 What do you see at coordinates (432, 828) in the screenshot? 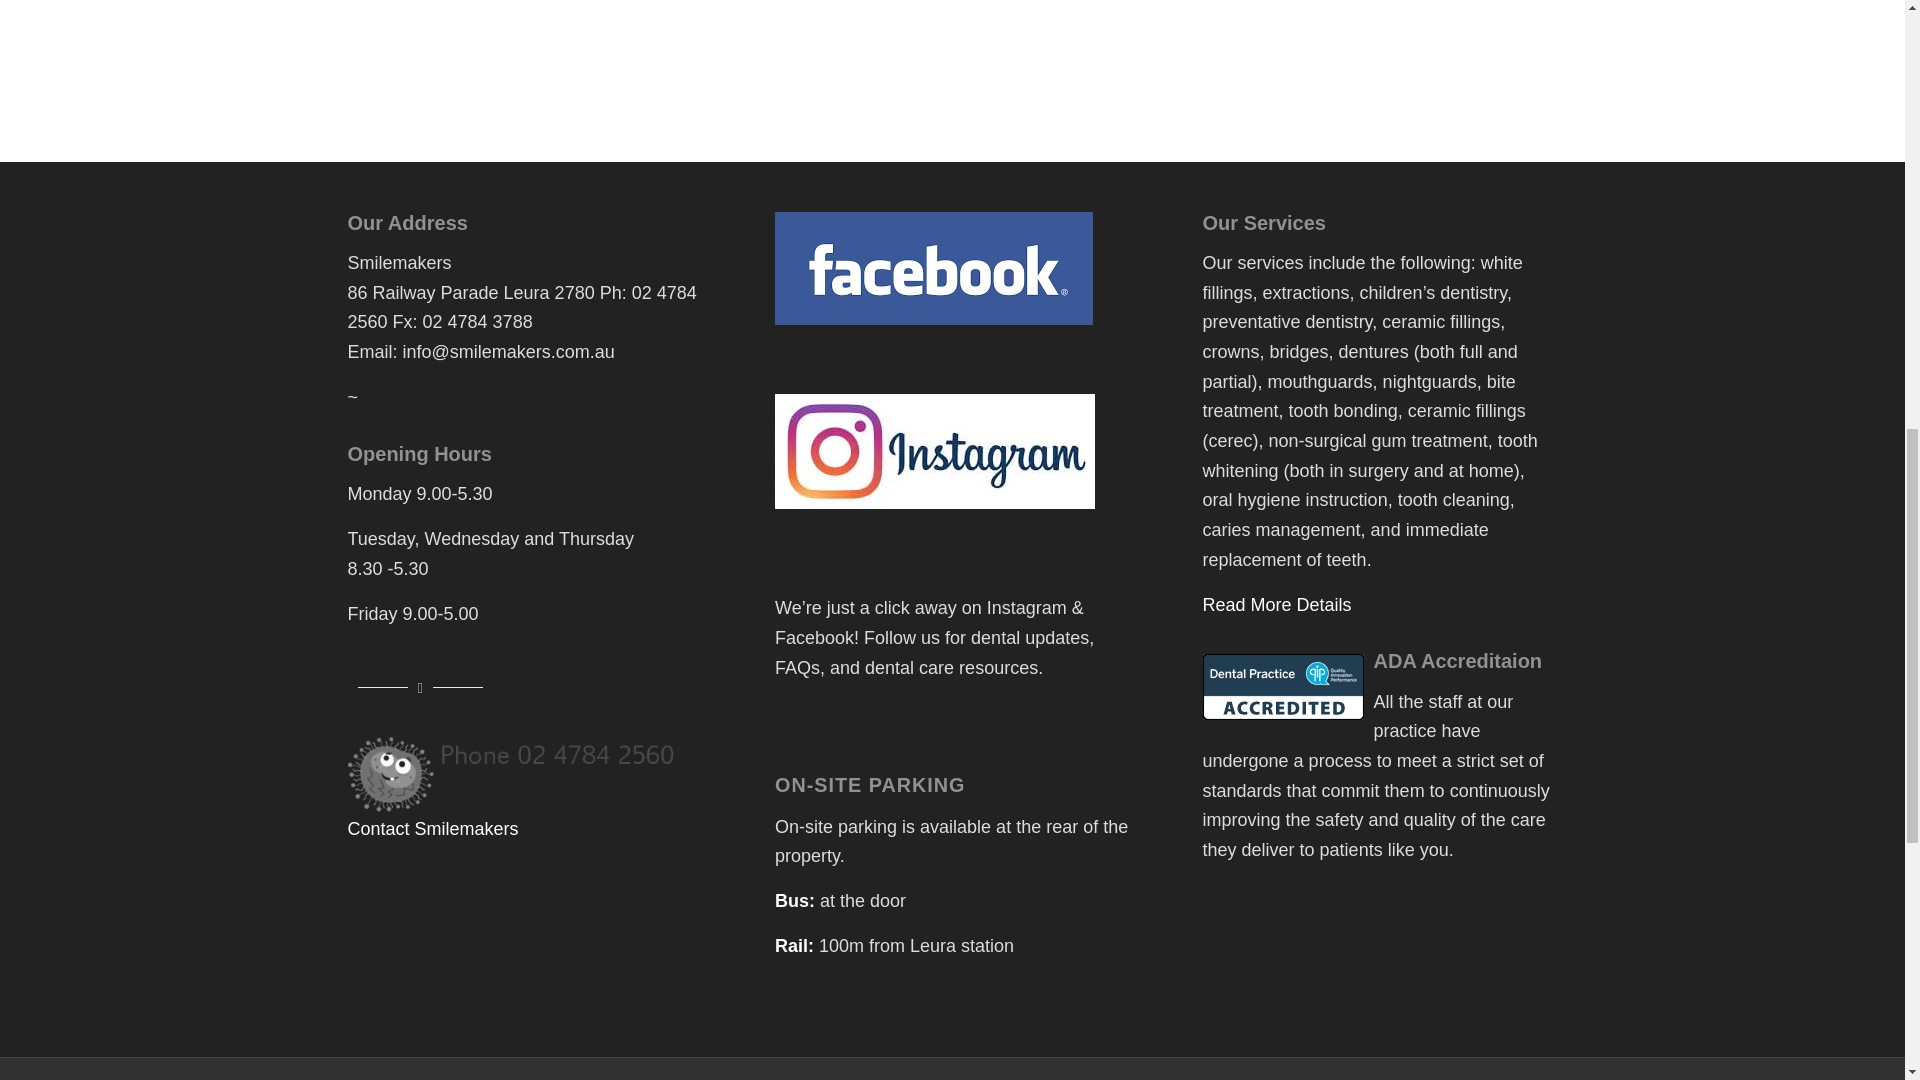
I see `Contact Smilemakers` at bounding box center [432, 828].